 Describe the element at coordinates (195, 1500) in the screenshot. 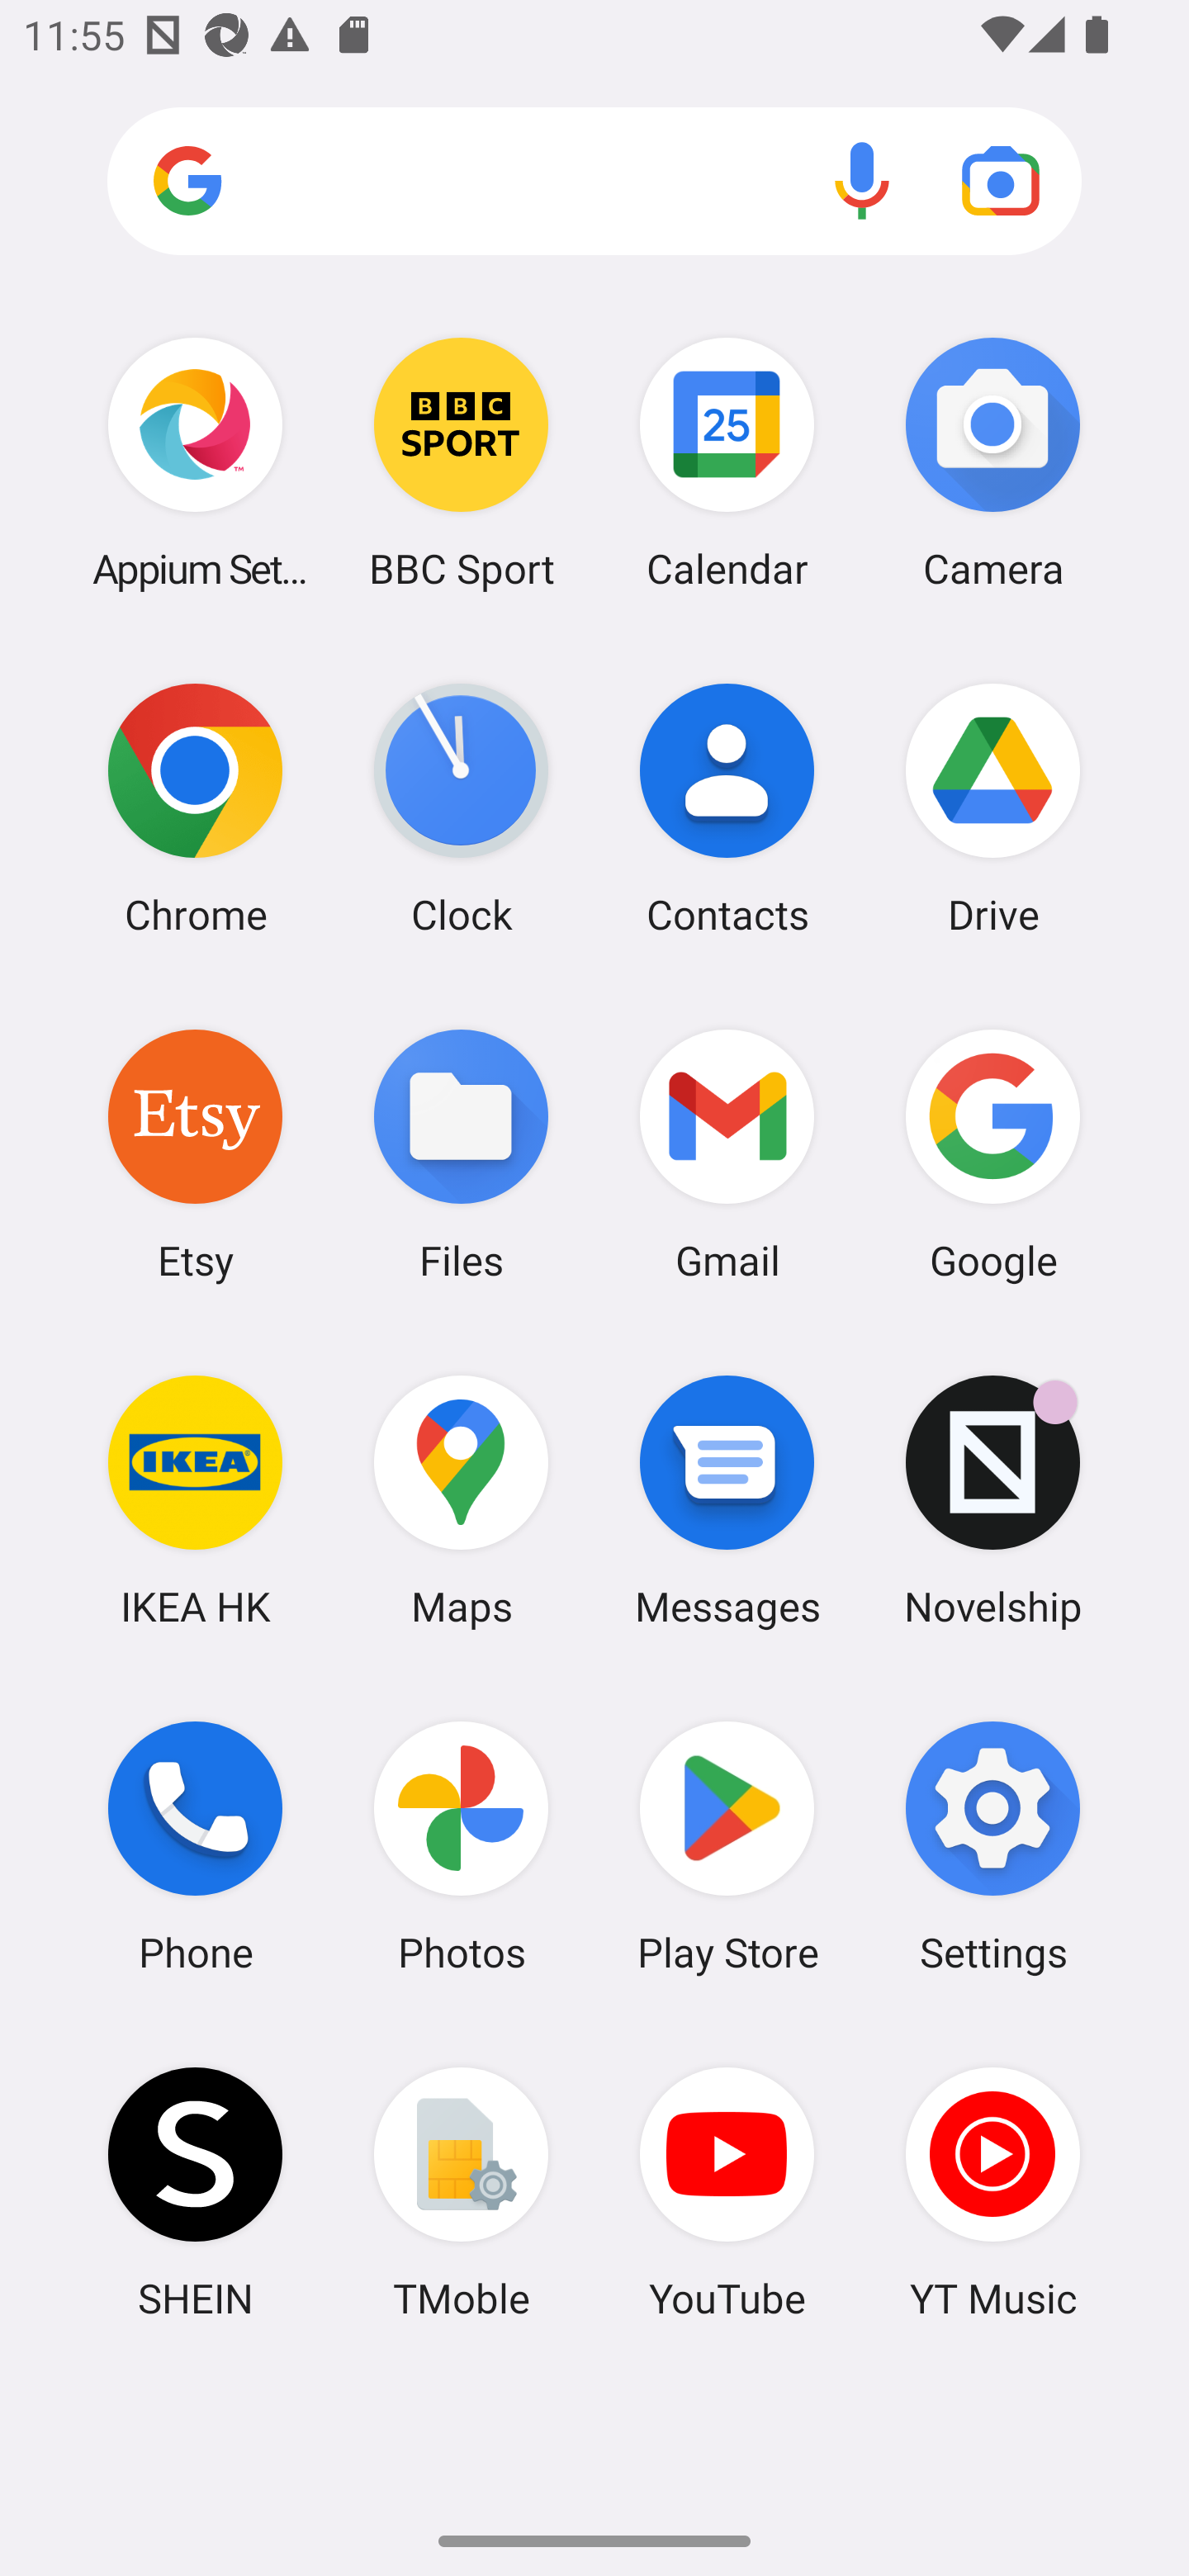

I see `IKEA HK` at that location.